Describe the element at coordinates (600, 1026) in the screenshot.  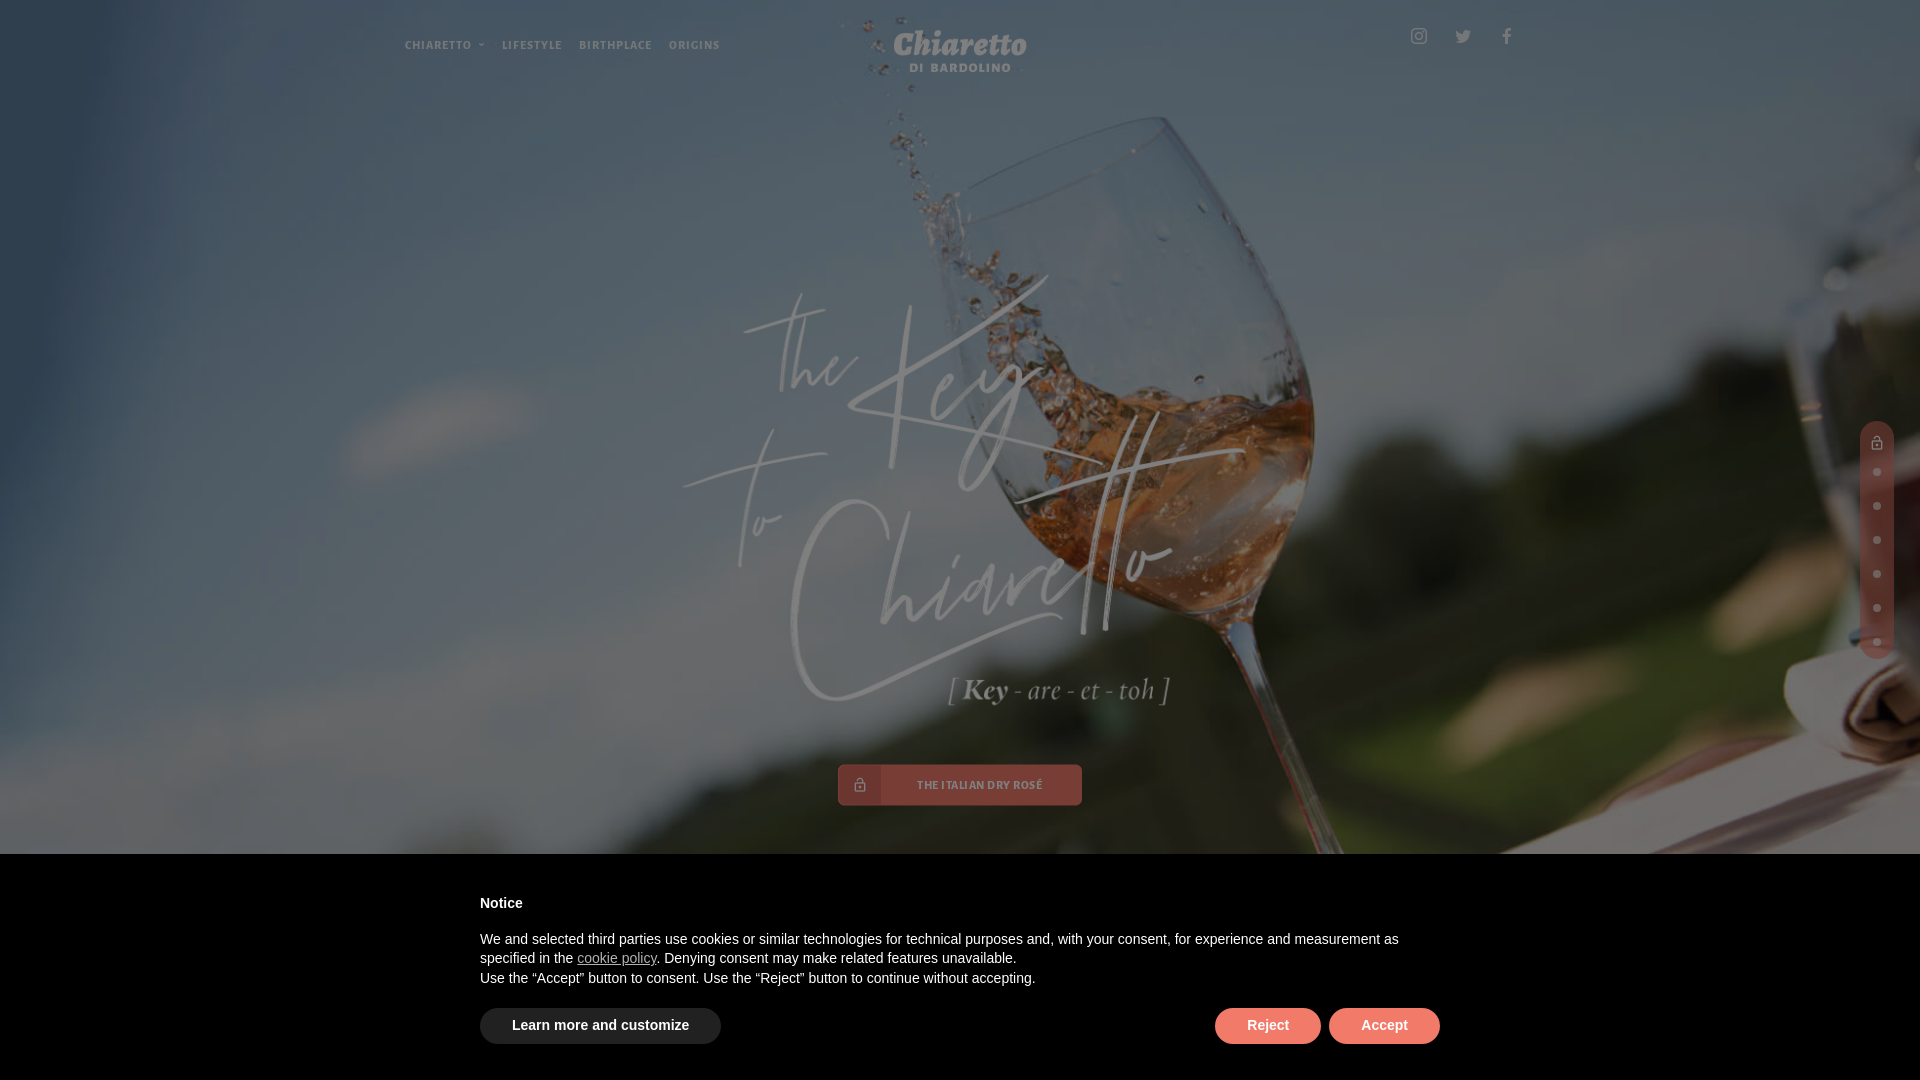
I see `Learn more and customize` at that location.